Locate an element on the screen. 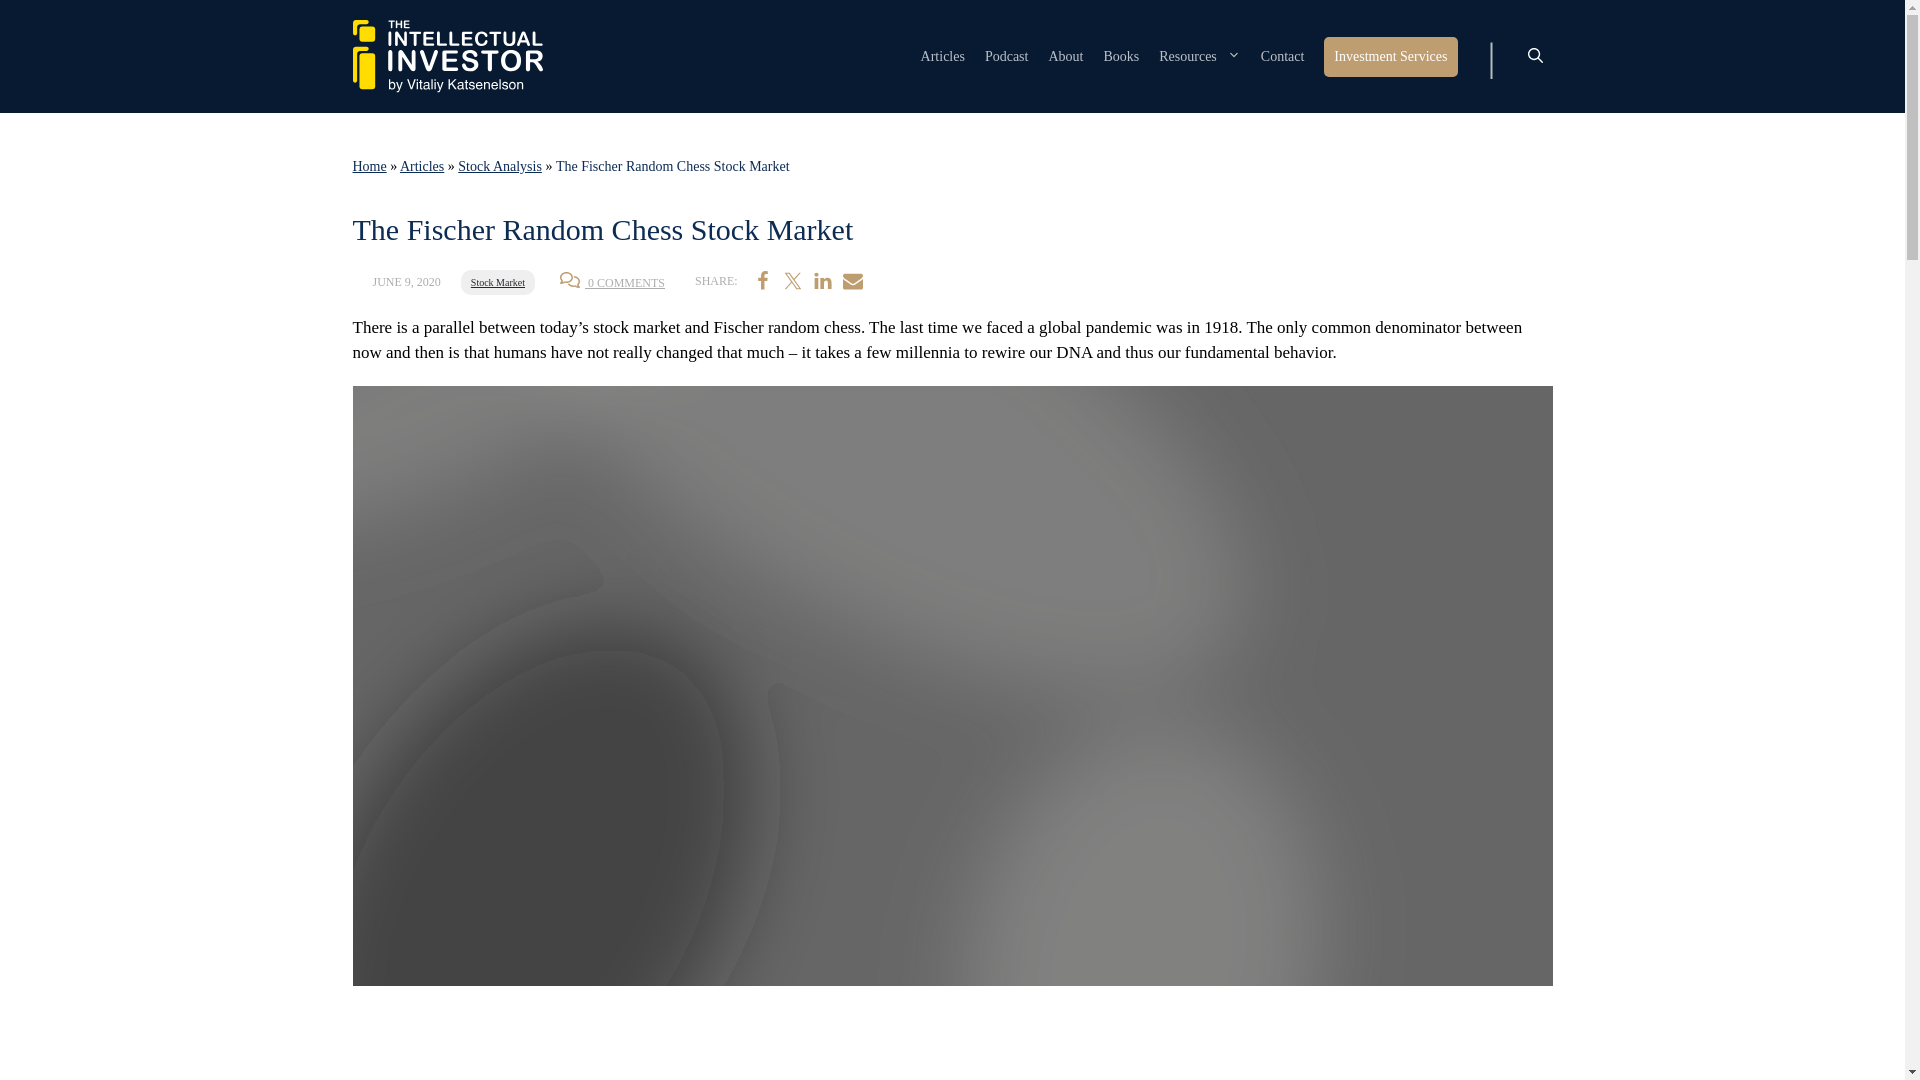  Contact is located at coordinates (1283, 56).